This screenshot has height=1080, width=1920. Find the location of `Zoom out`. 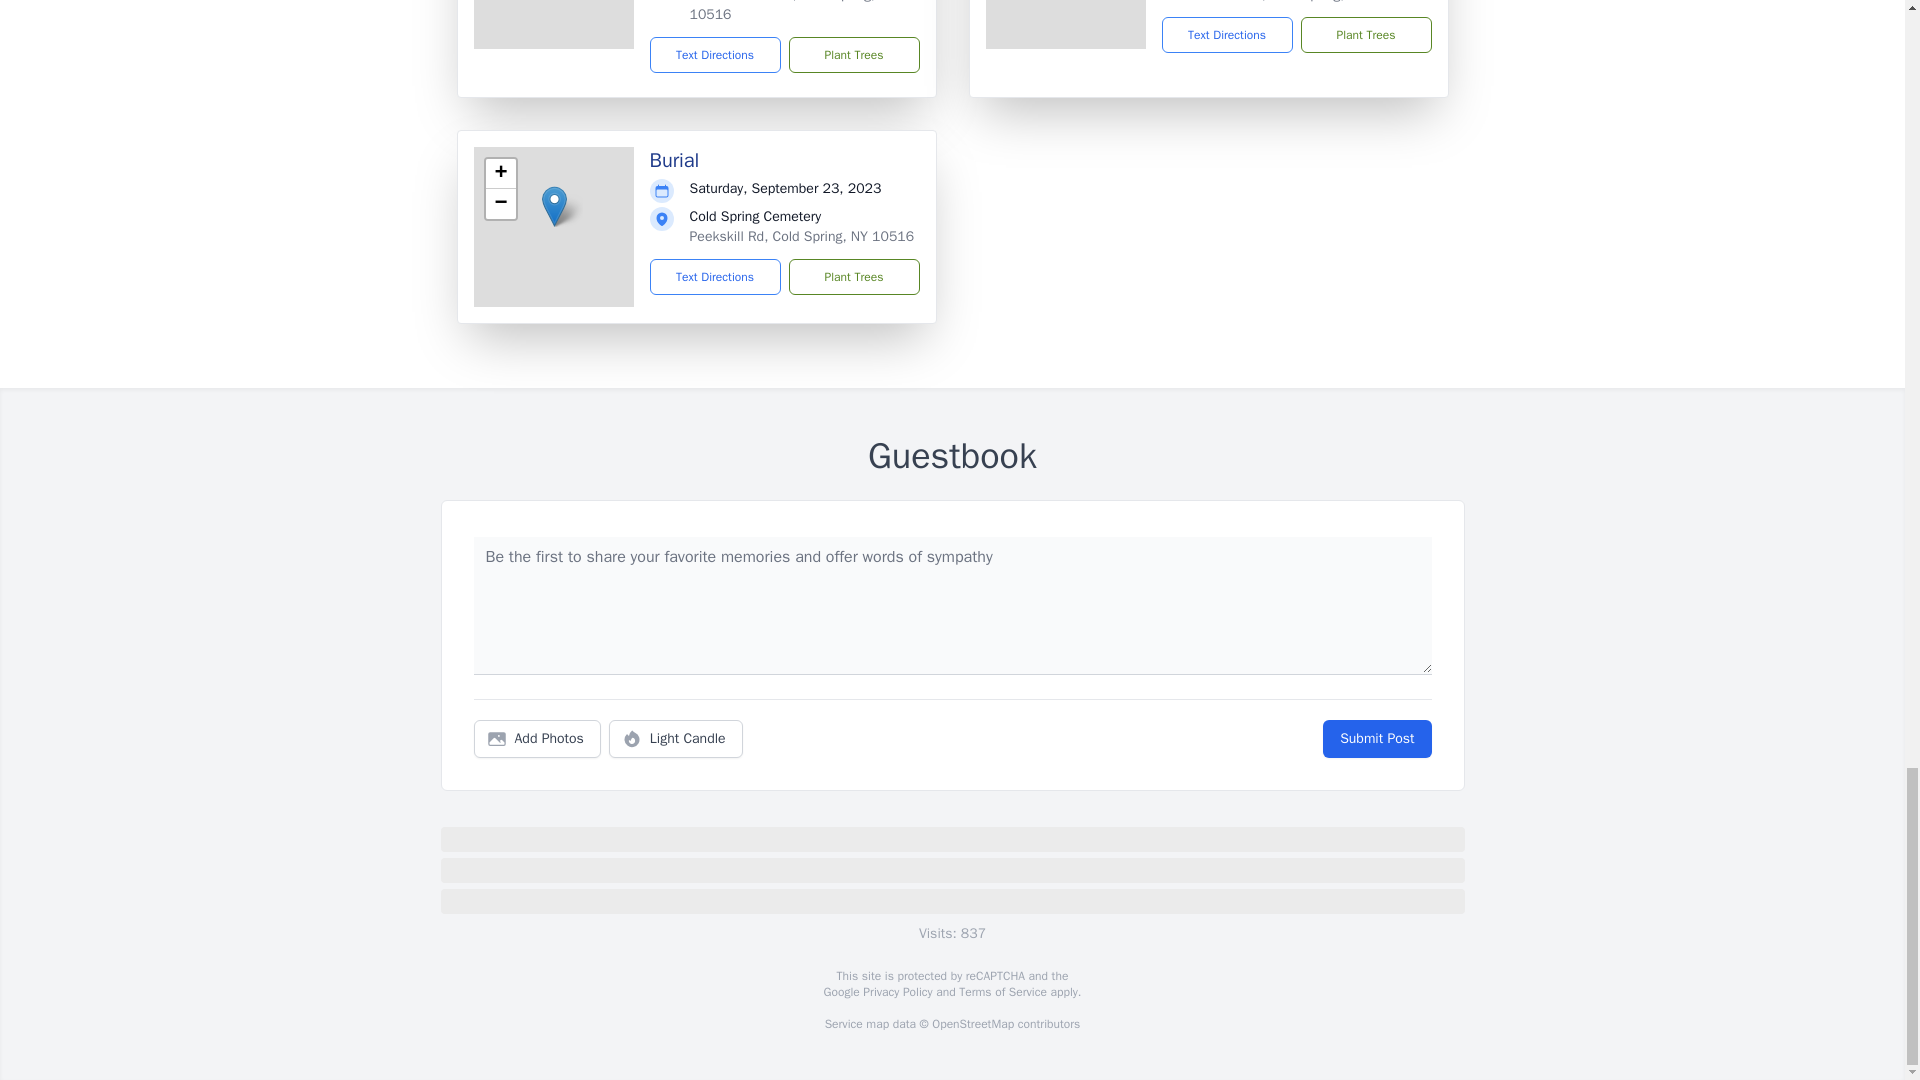

Zoom out is located at coordinates (500, 204).